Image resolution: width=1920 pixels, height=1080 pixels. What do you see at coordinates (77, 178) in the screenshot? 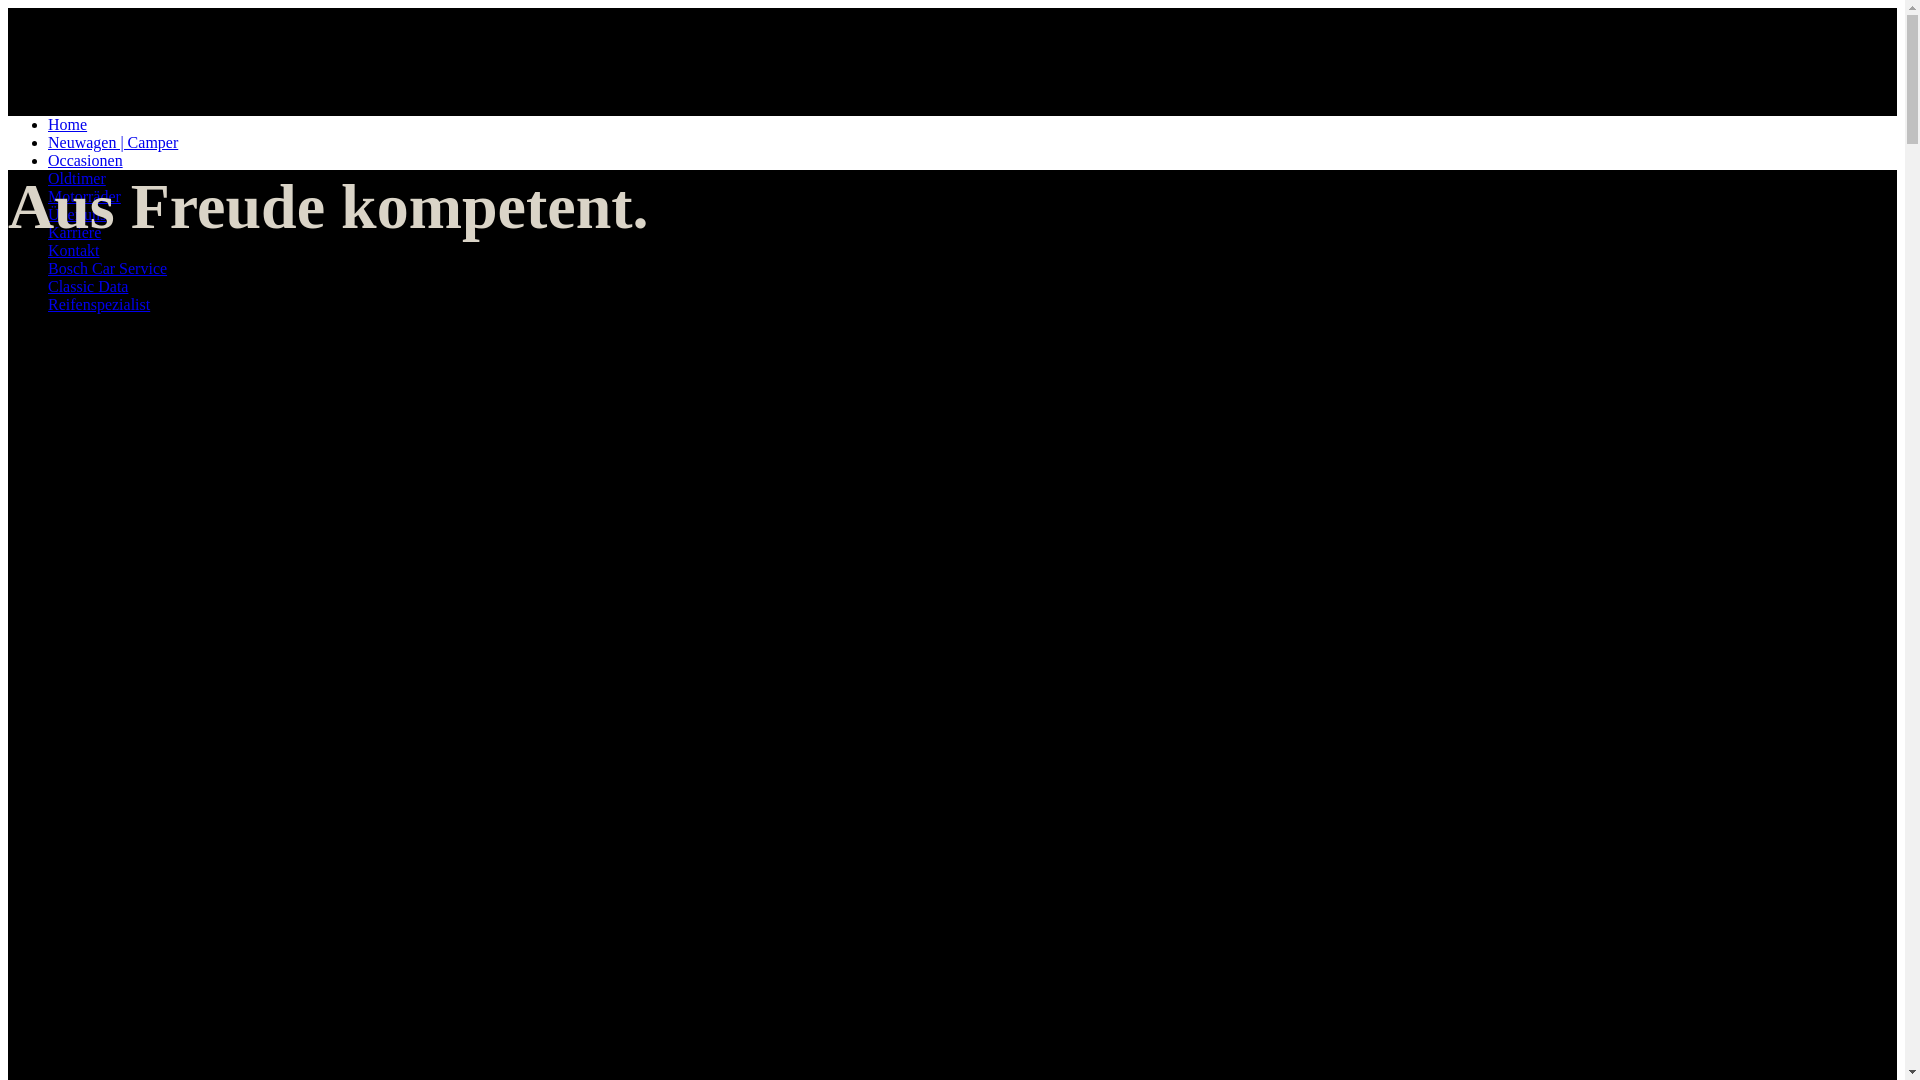
I see `Oldtimer` at bounding box center [77, 178].